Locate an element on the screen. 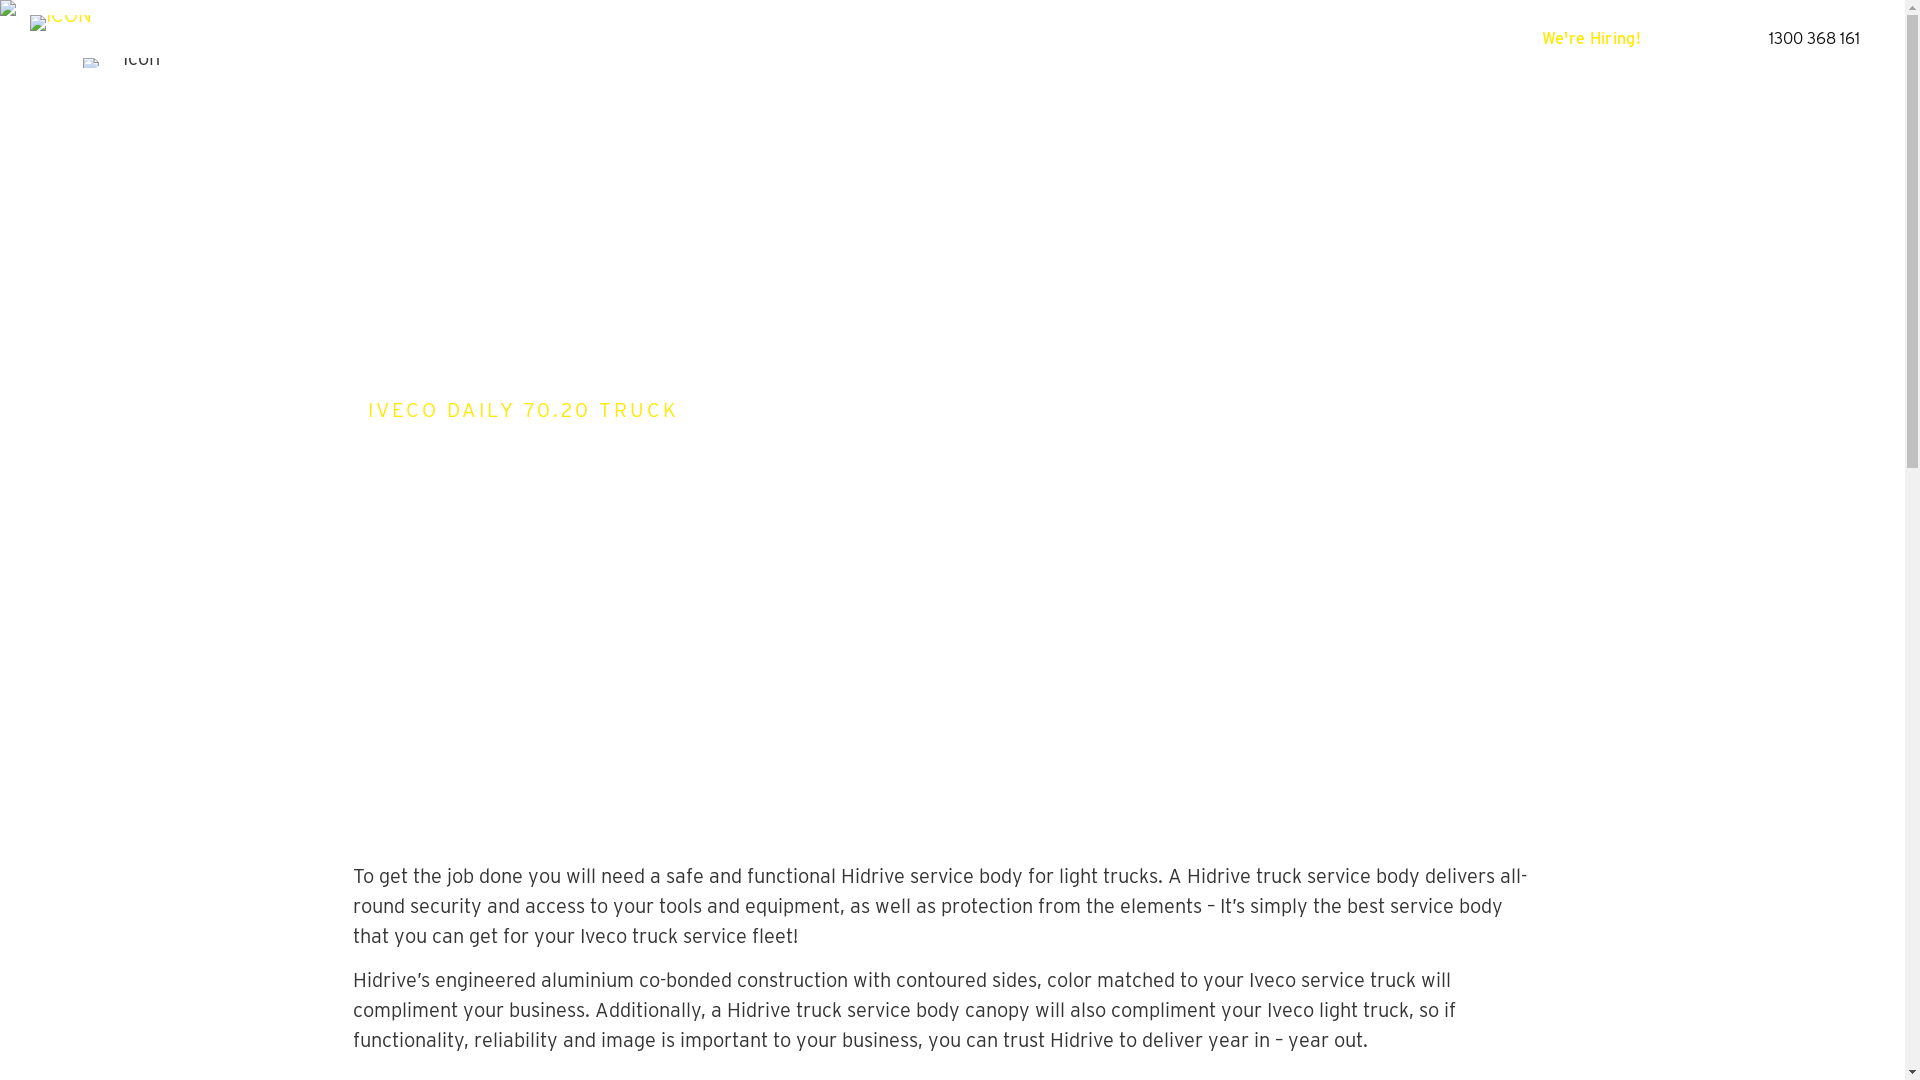 This screenshot has width=1920, height=1080. TRUCK is located at coordinates (832, 40).